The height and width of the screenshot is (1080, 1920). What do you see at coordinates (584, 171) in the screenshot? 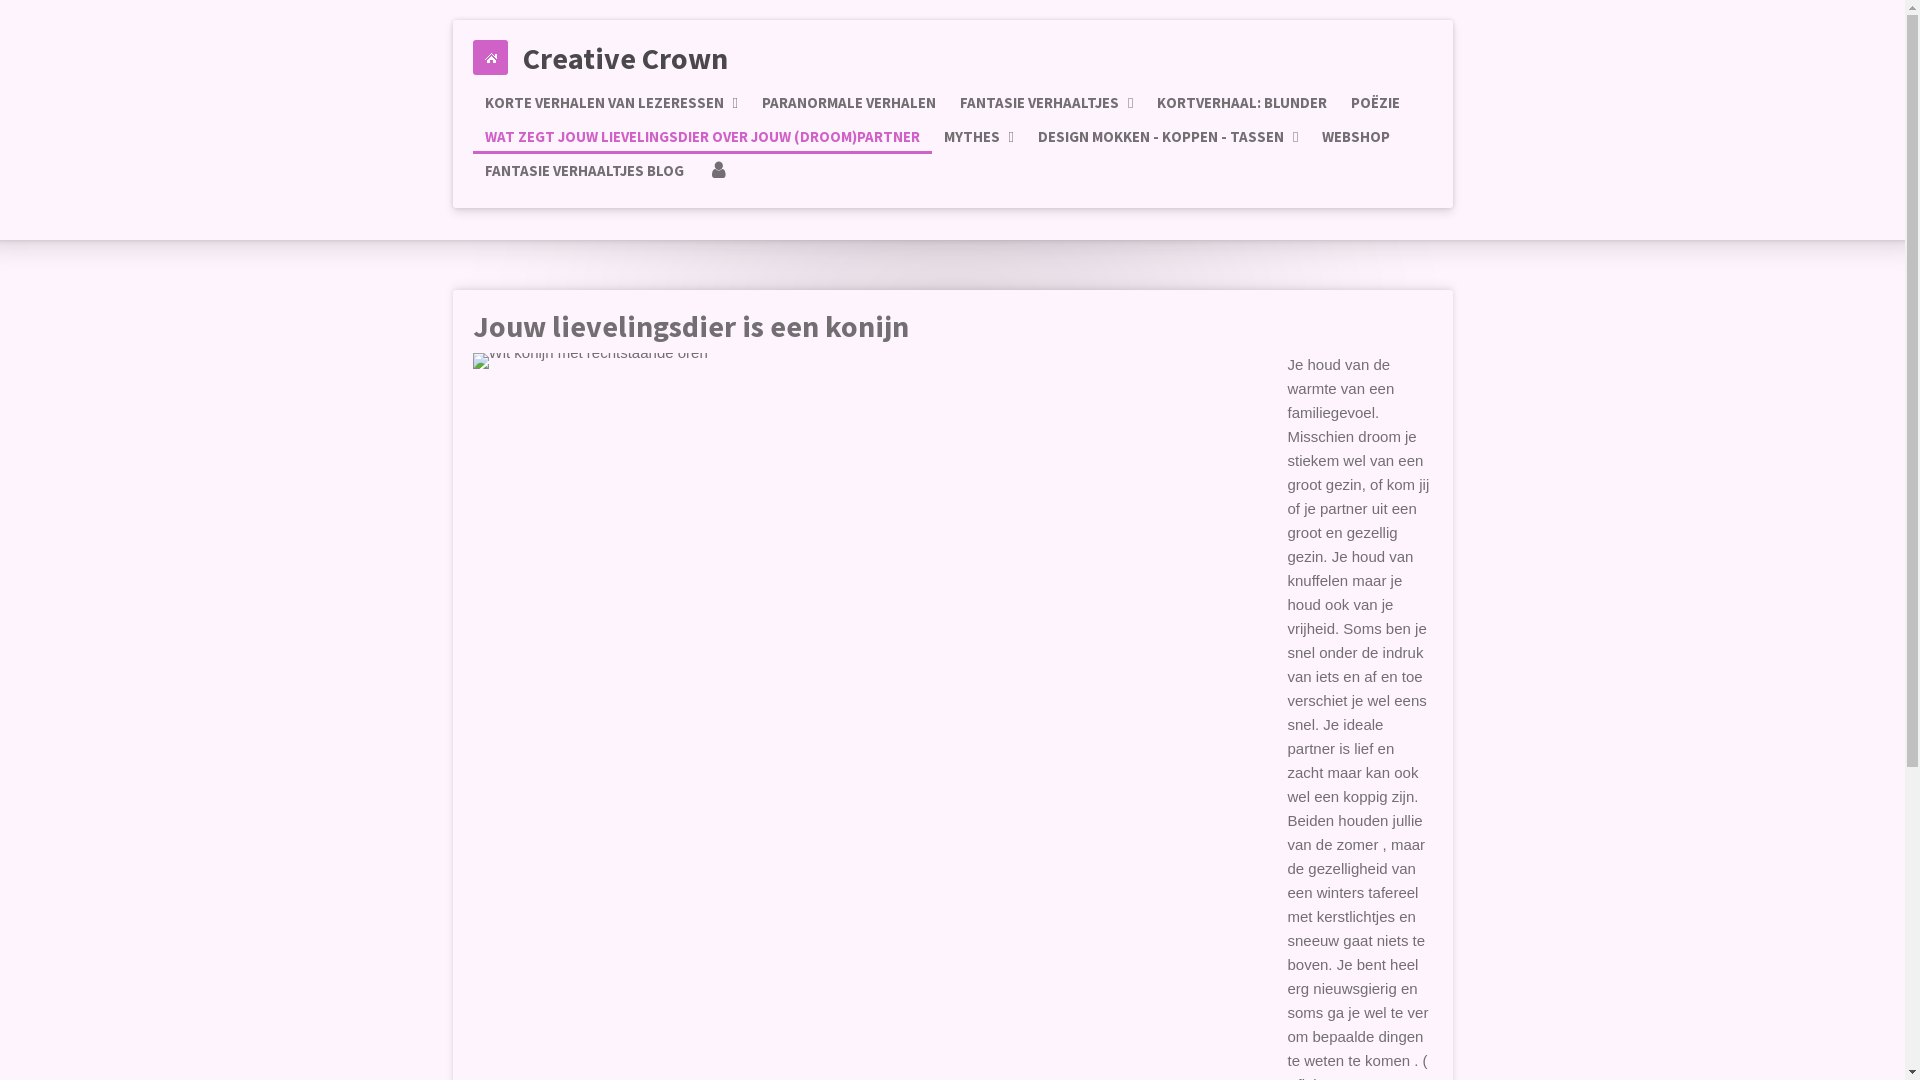
I see `FANTASIE VERHAALTJES BLOG` at bounding box center [584, 171].